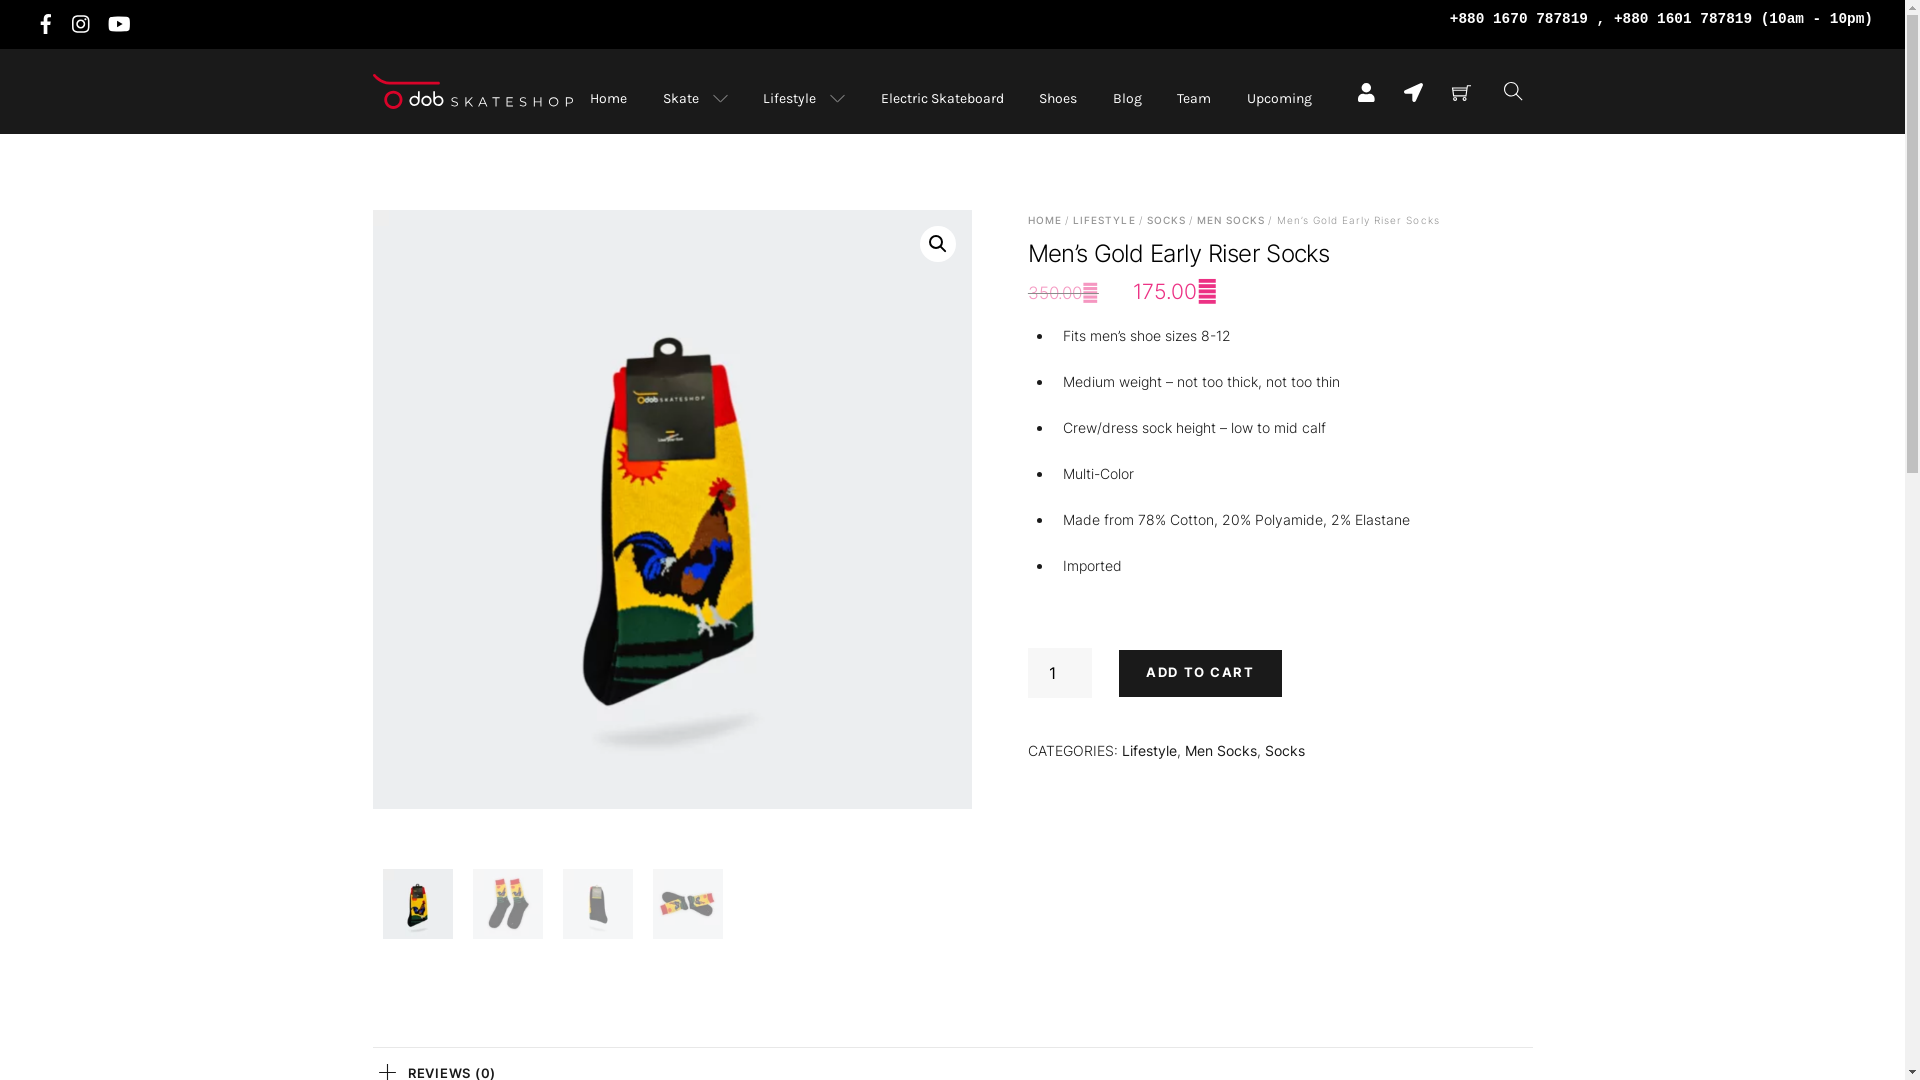  I want to click on Lifestyle, so click(804, 98).